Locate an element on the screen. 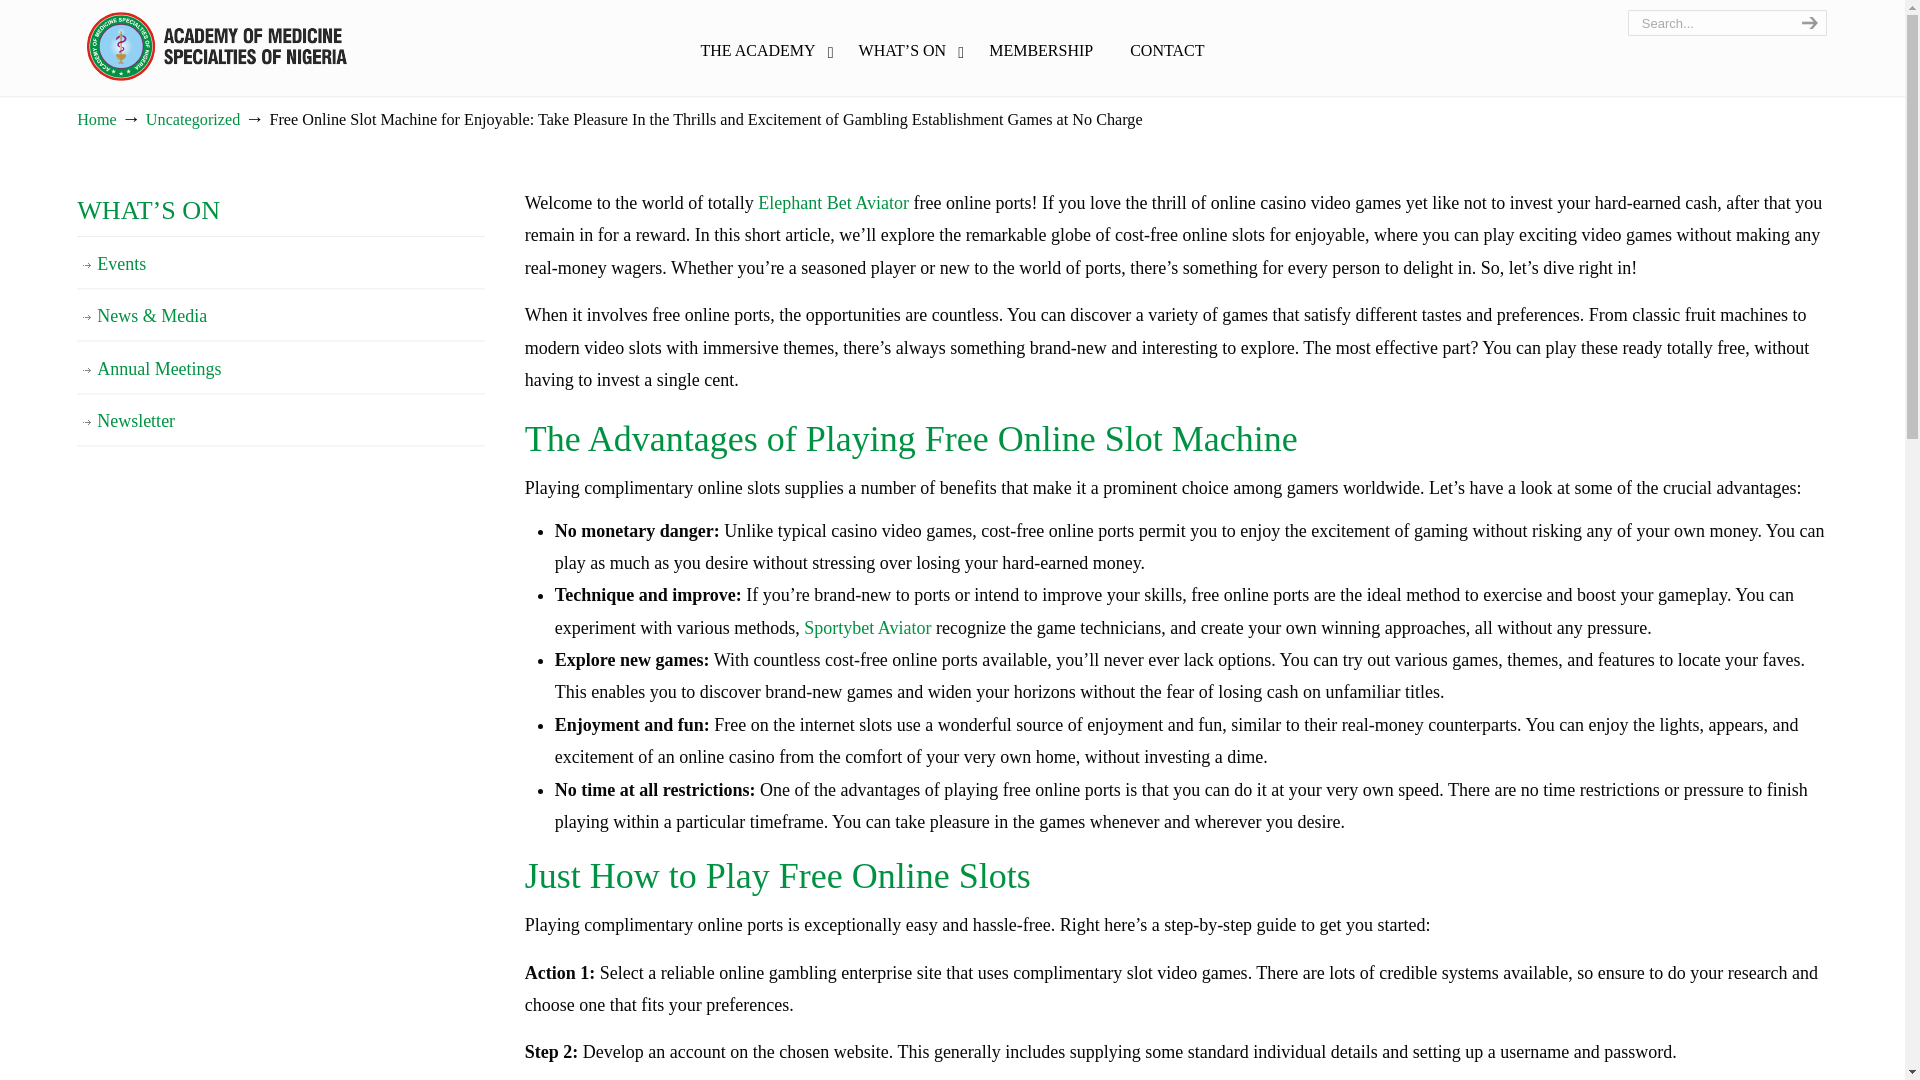  THE ACADEMY is located at coordinates (760, 51).